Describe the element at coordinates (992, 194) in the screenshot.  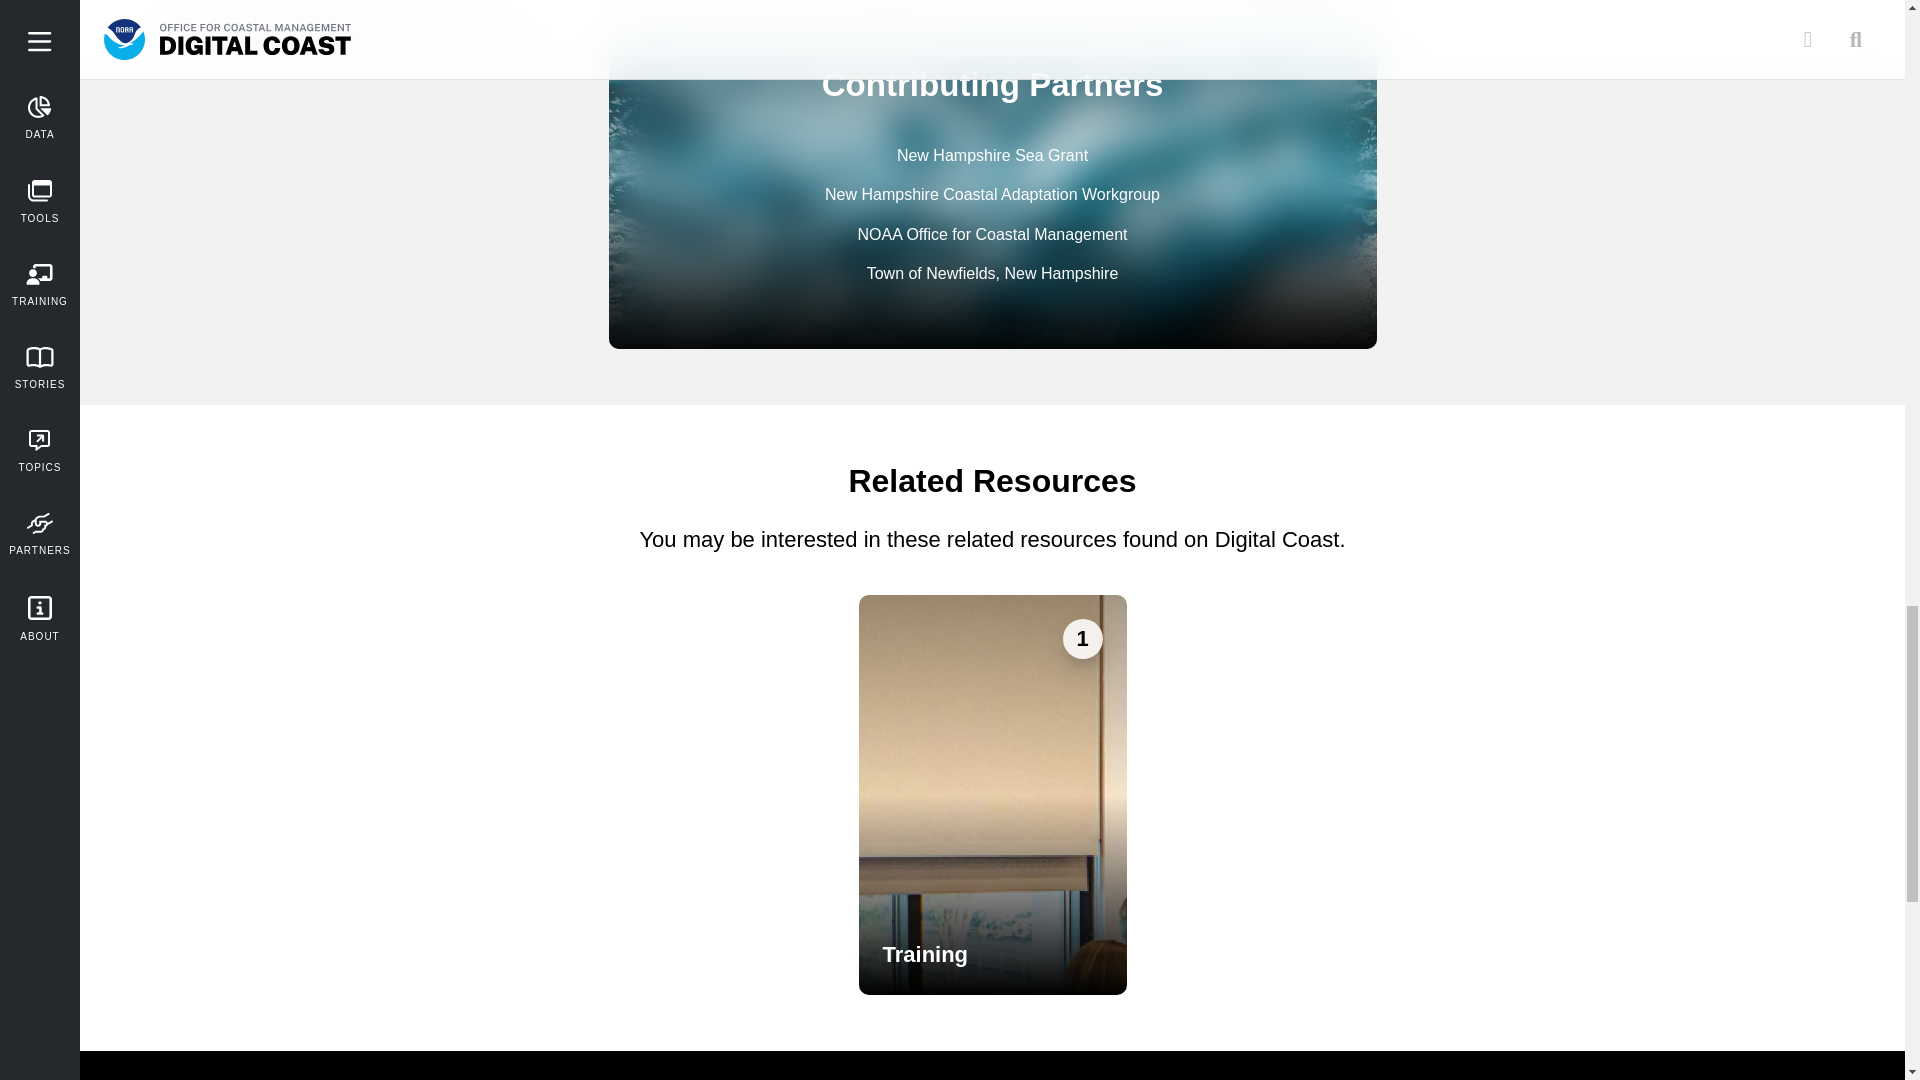
I see `New Hampshire Coastal Adaptation Workgroup` at that location.